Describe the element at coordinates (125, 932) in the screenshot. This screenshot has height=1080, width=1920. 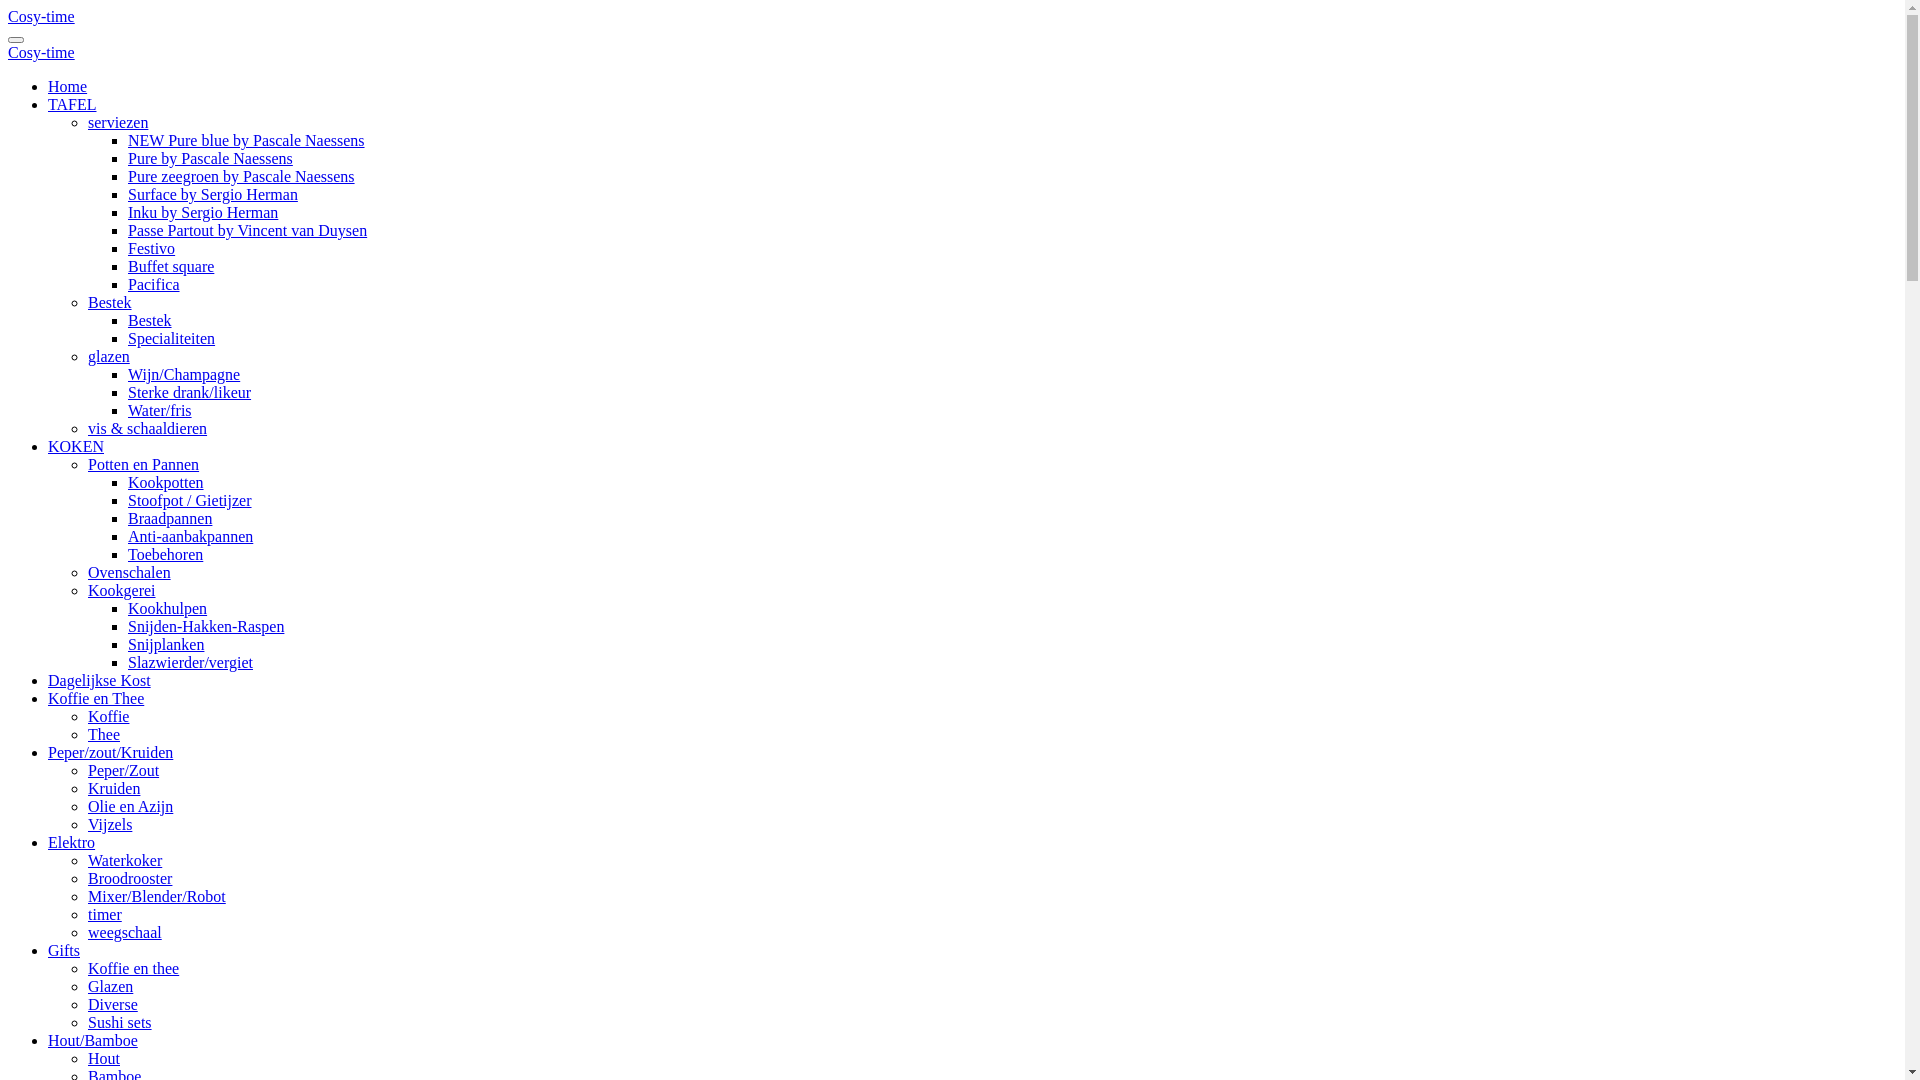
I see `weegschaal` at that location.